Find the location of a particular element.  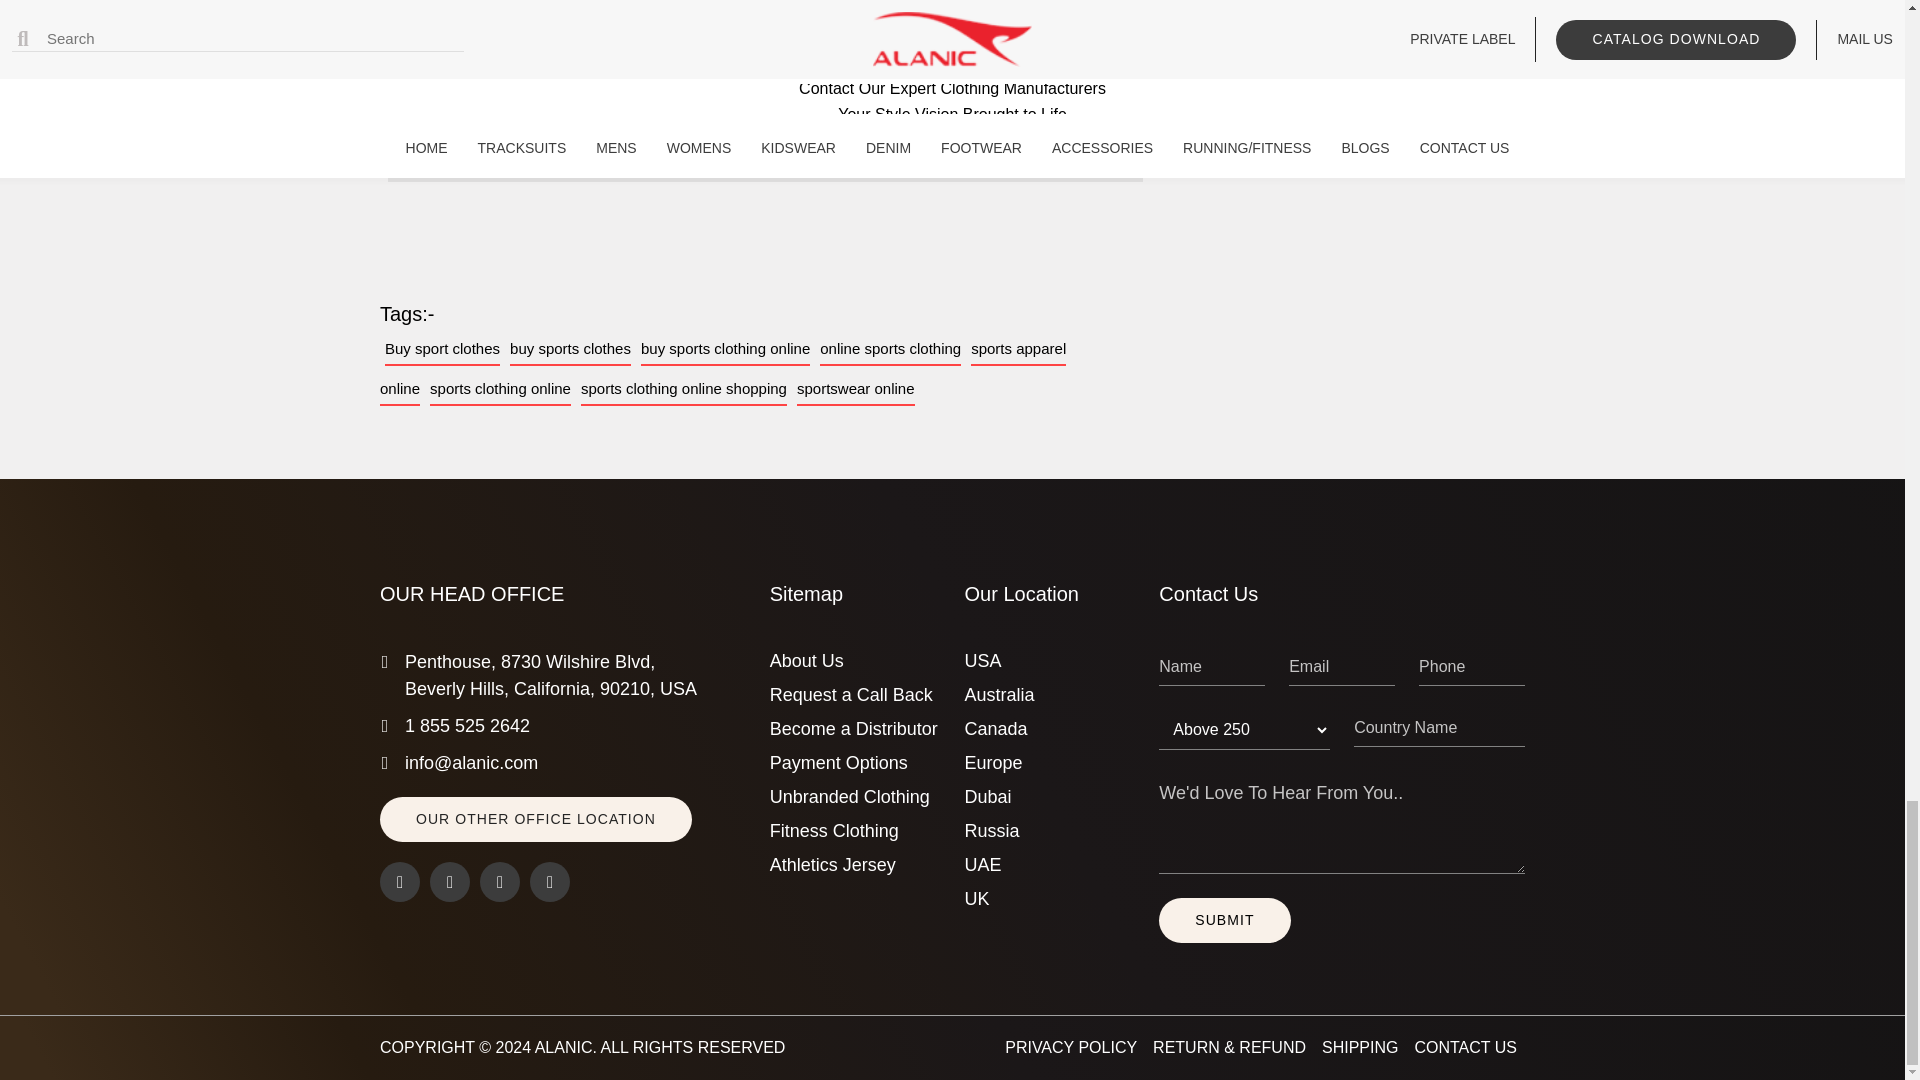

Alanic Wholesale Clothing is located at coordinates (564, 1047).